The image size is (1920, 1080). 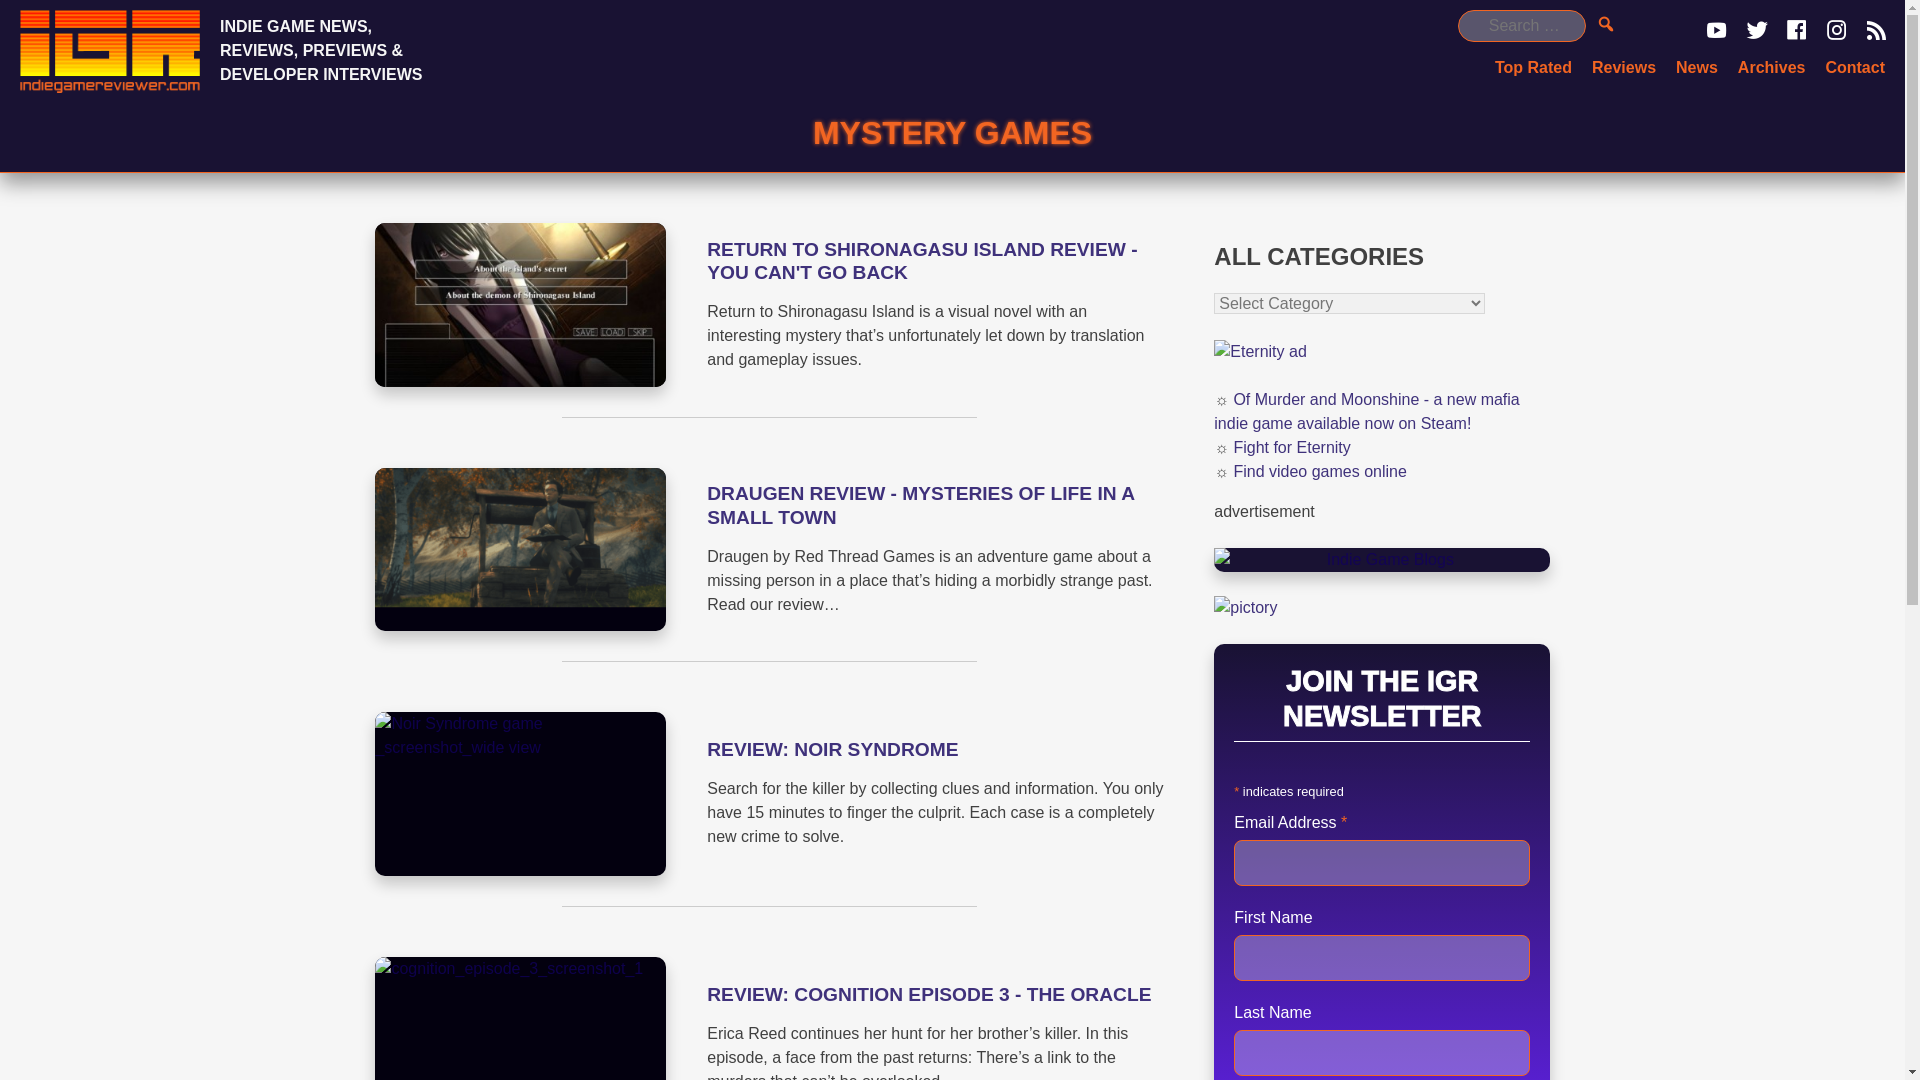 What do you see at coordinates (928, 994) in the screenshot?
I see `REVIEW: COGNITION EPISODE 3 - THE ORACLE` at bounding box center [928, 994].